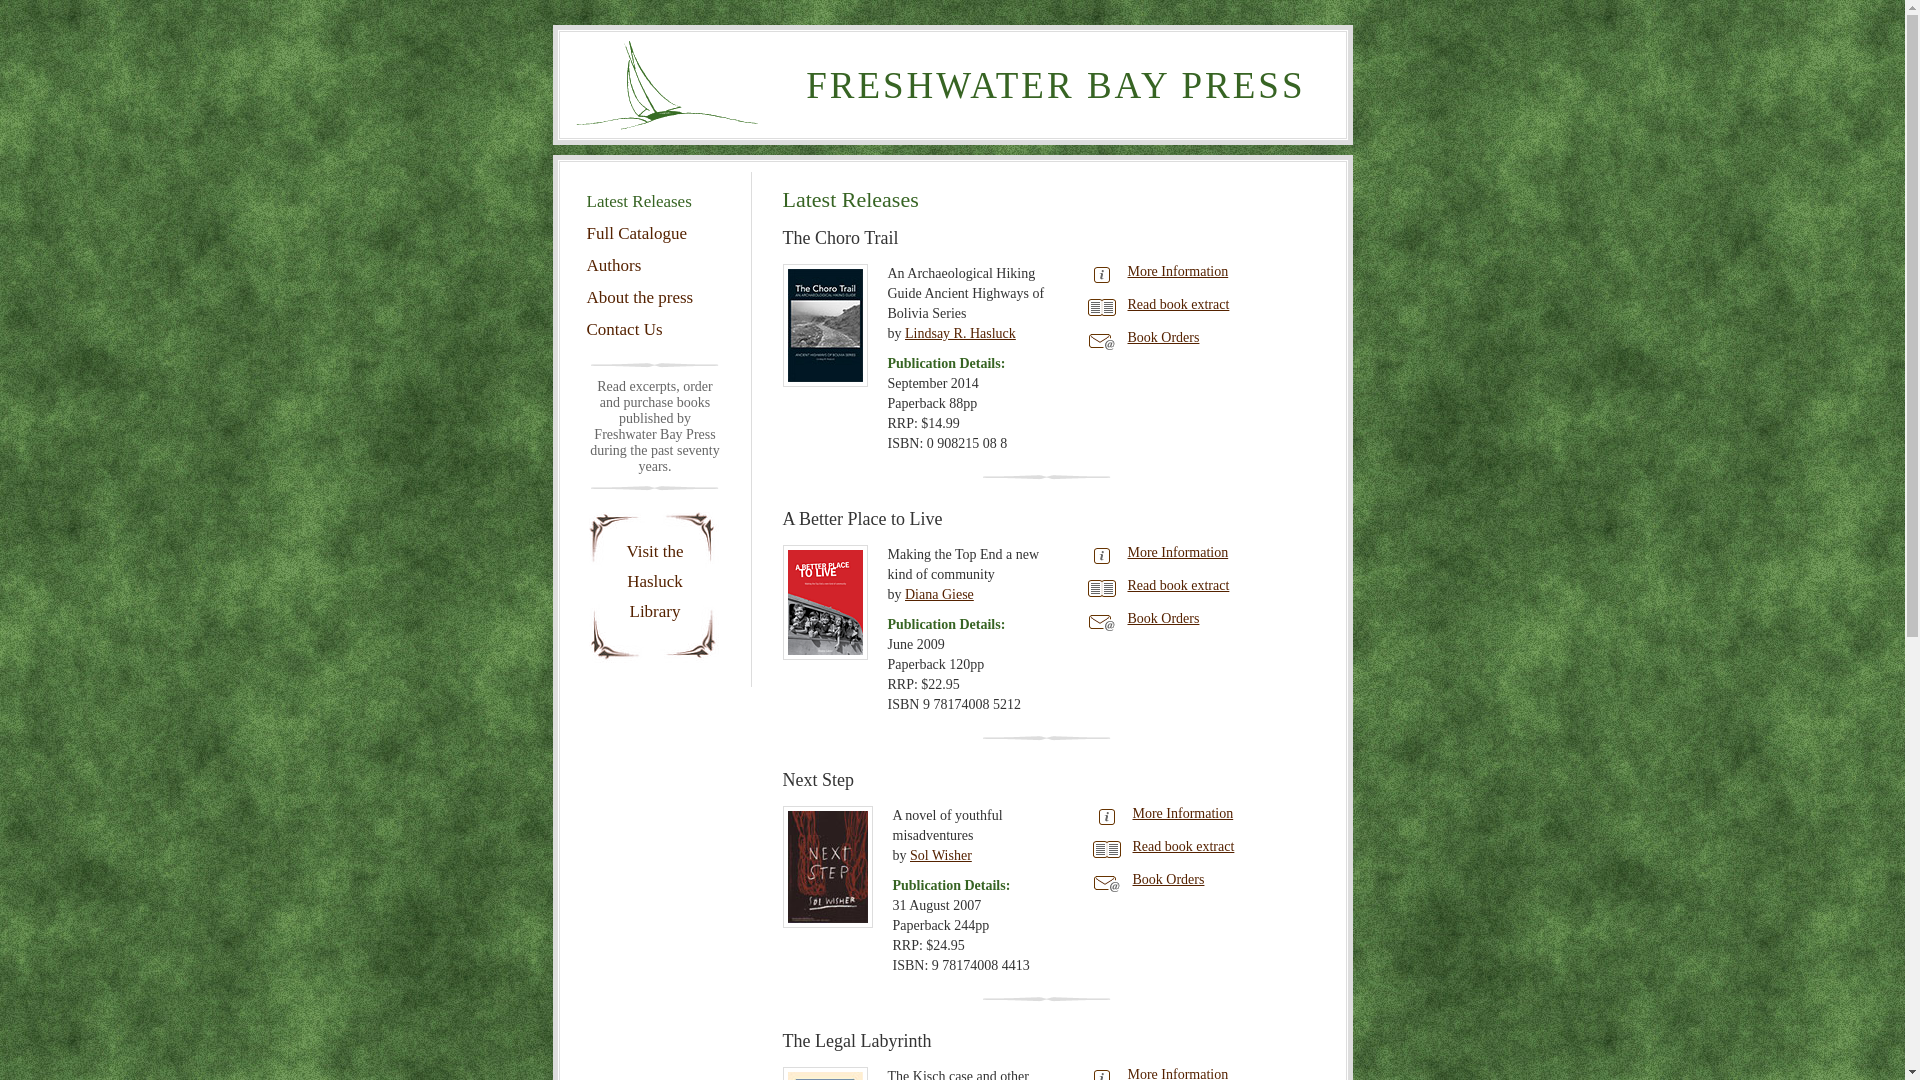 This screenshot has height=1080, width=1920. Describe the element at coordinates (1168, 880) in the screenshot. I see `Book Orders` at that location.